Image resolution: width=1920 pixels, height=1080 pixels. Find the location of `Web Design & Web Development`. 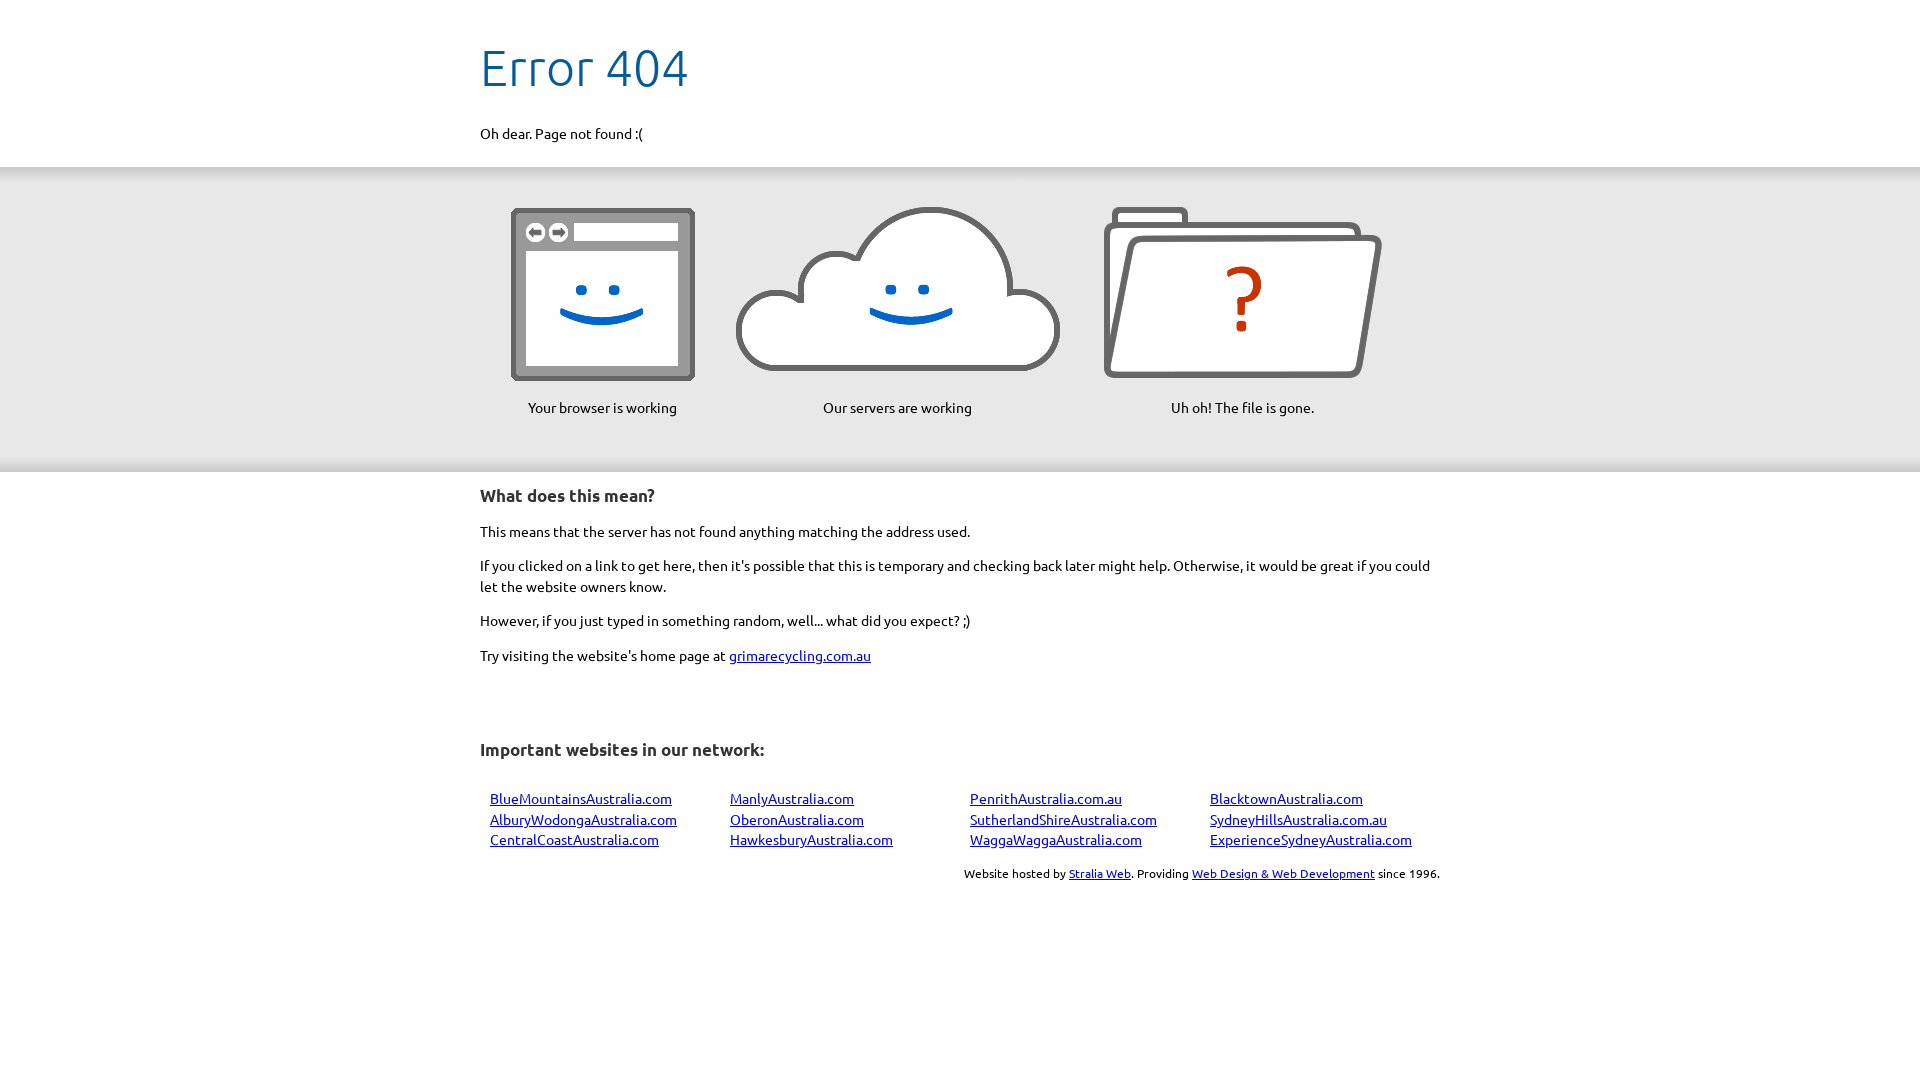

Web Design & Web Development is located at coordinates (1284, 873).